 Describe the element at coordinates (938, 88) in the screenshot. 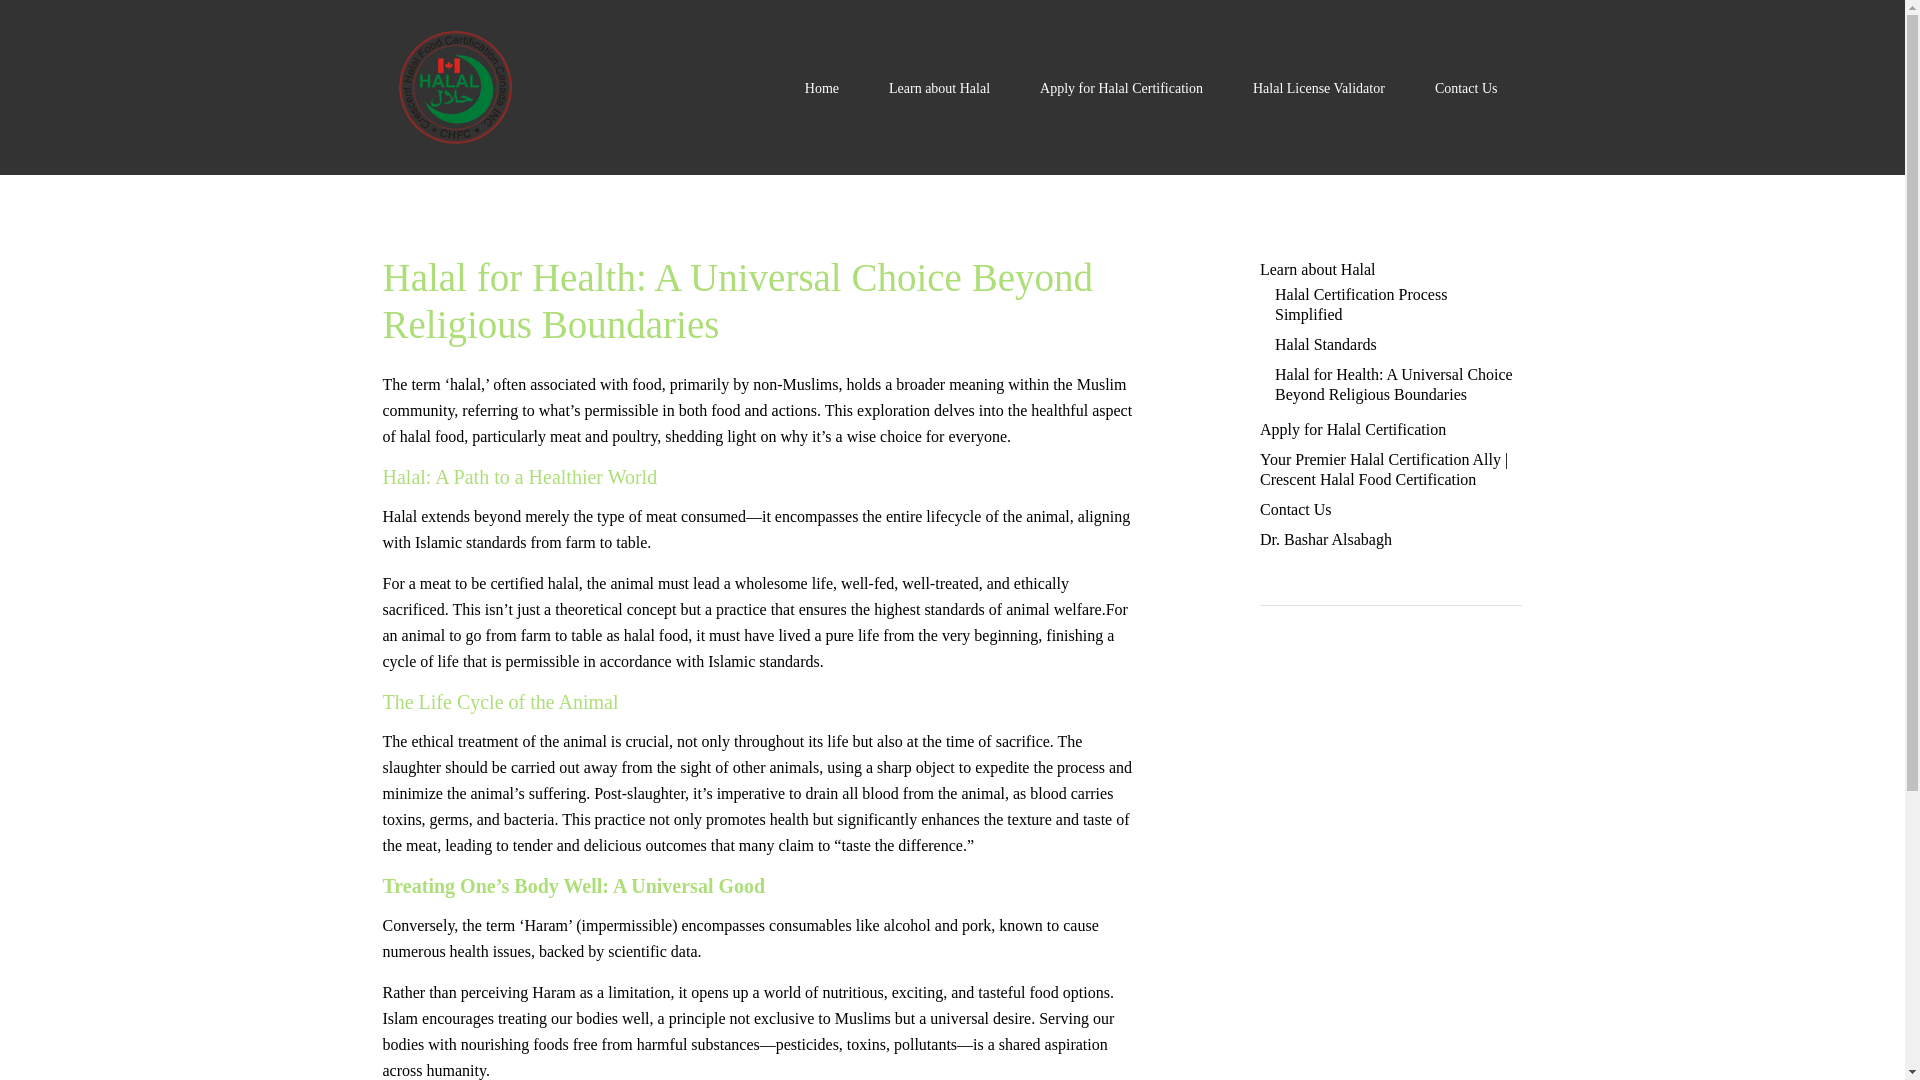

I see `Learn about Halal` at that location.